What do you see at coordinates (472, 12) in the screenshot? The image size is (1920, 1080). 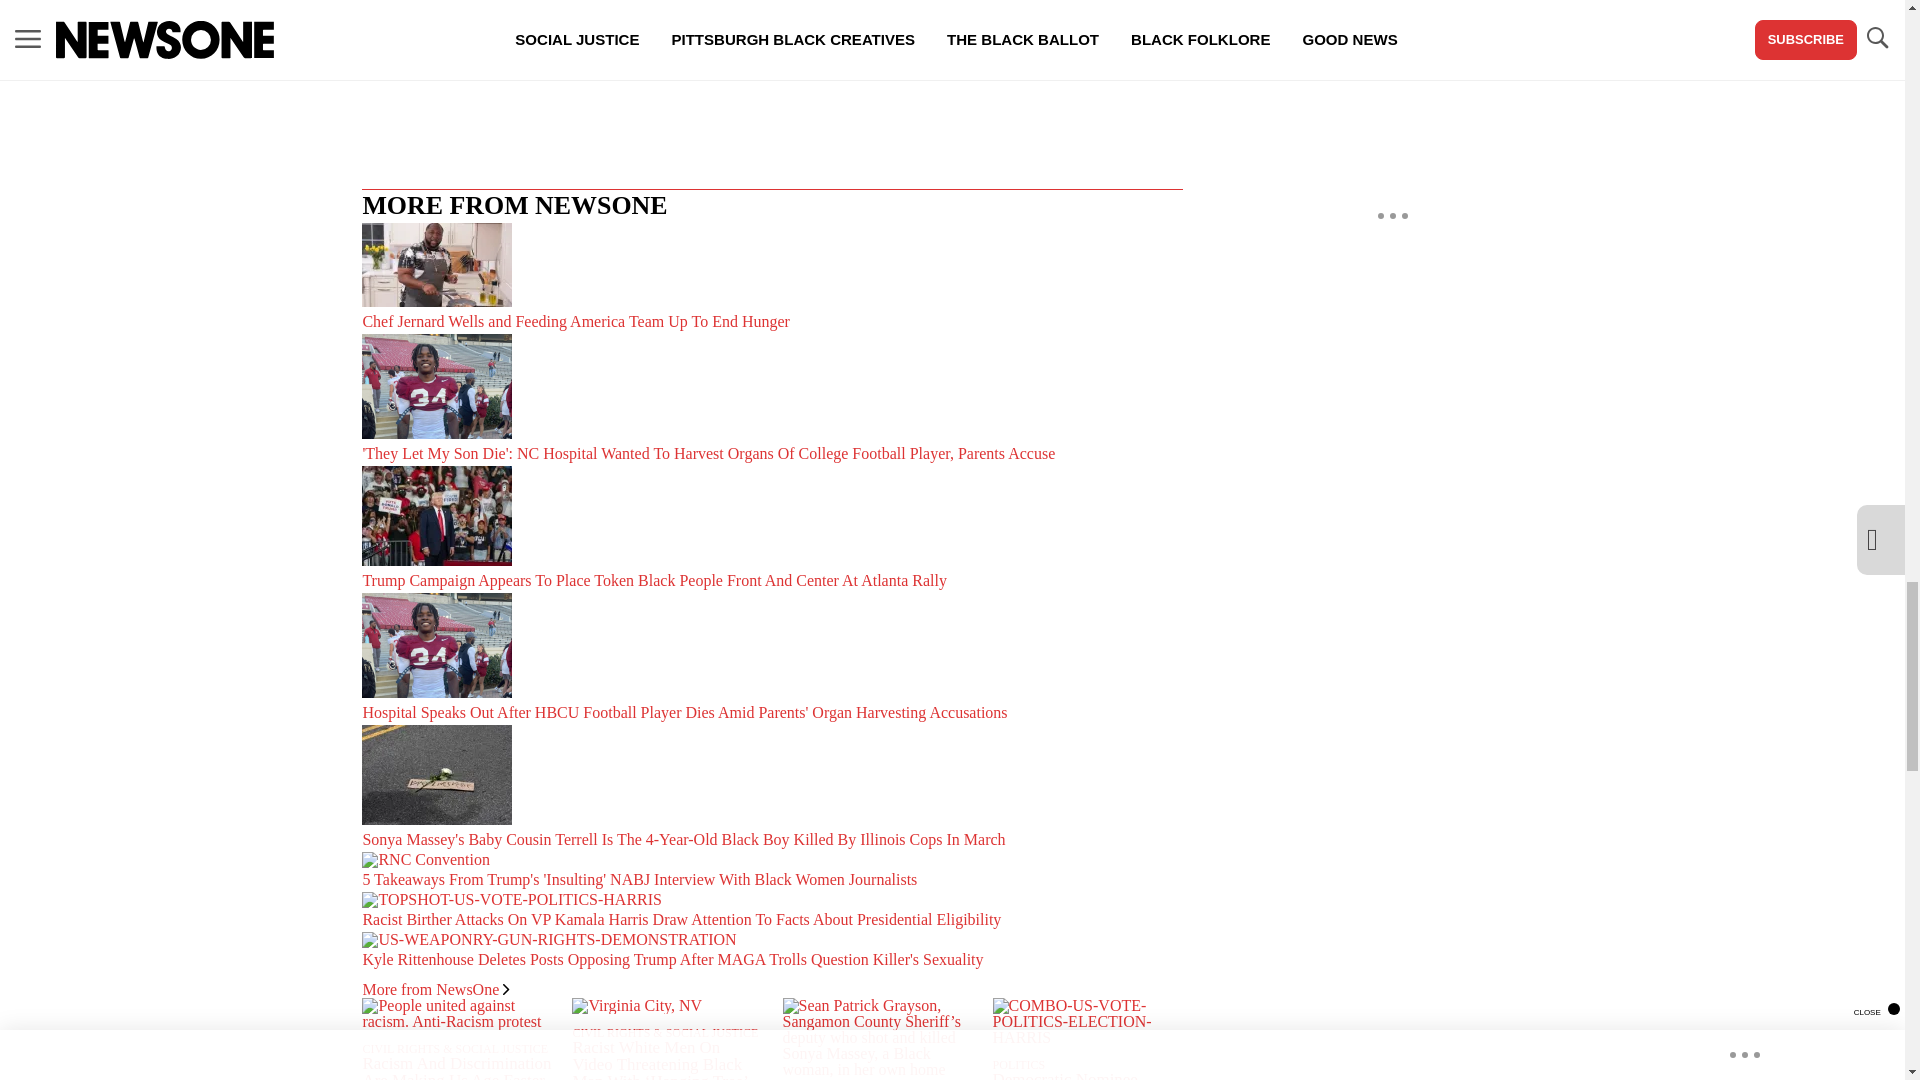 I see `ALT-RIGHT` at bounding box center [472, 12].